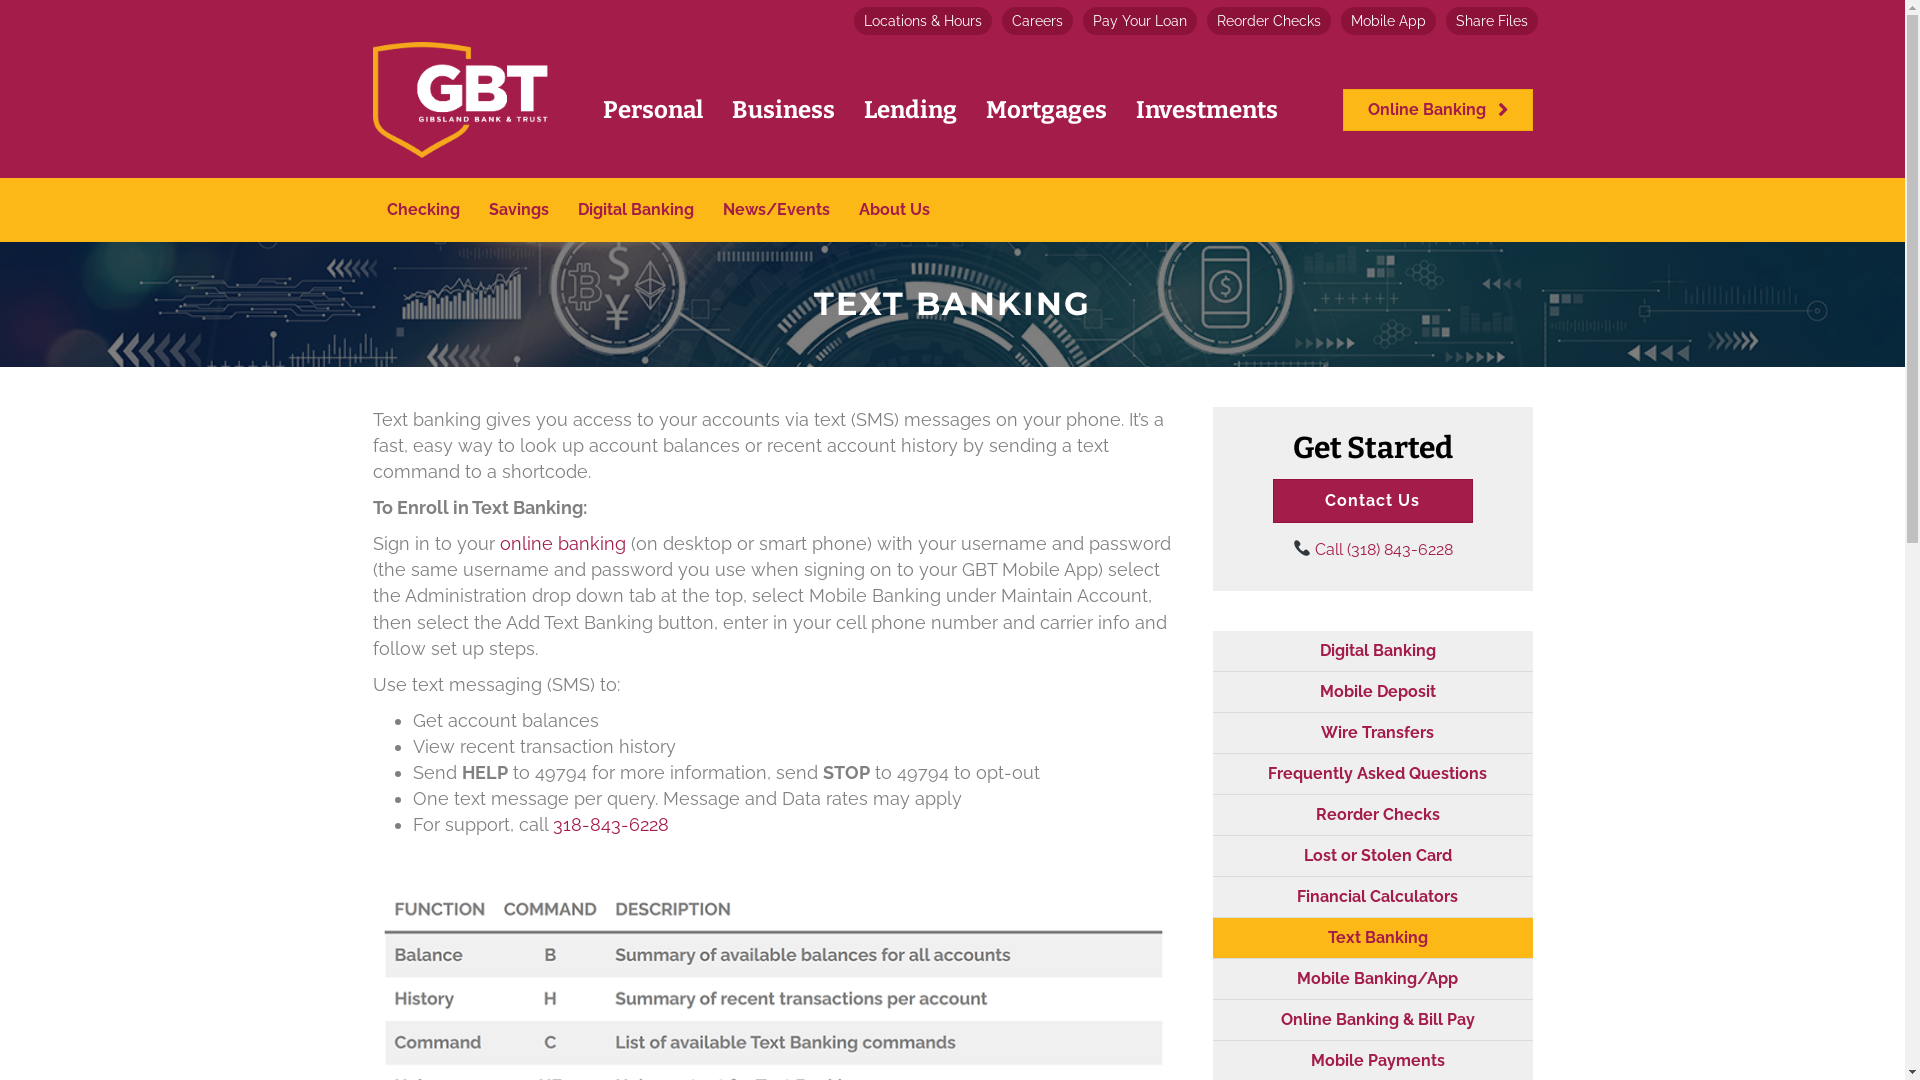 The image size is (1920, 1080). What do you see at coordinates (1046, 110) in the screenshot?
I see `Mortgages` at bounding box center [1046, 110].